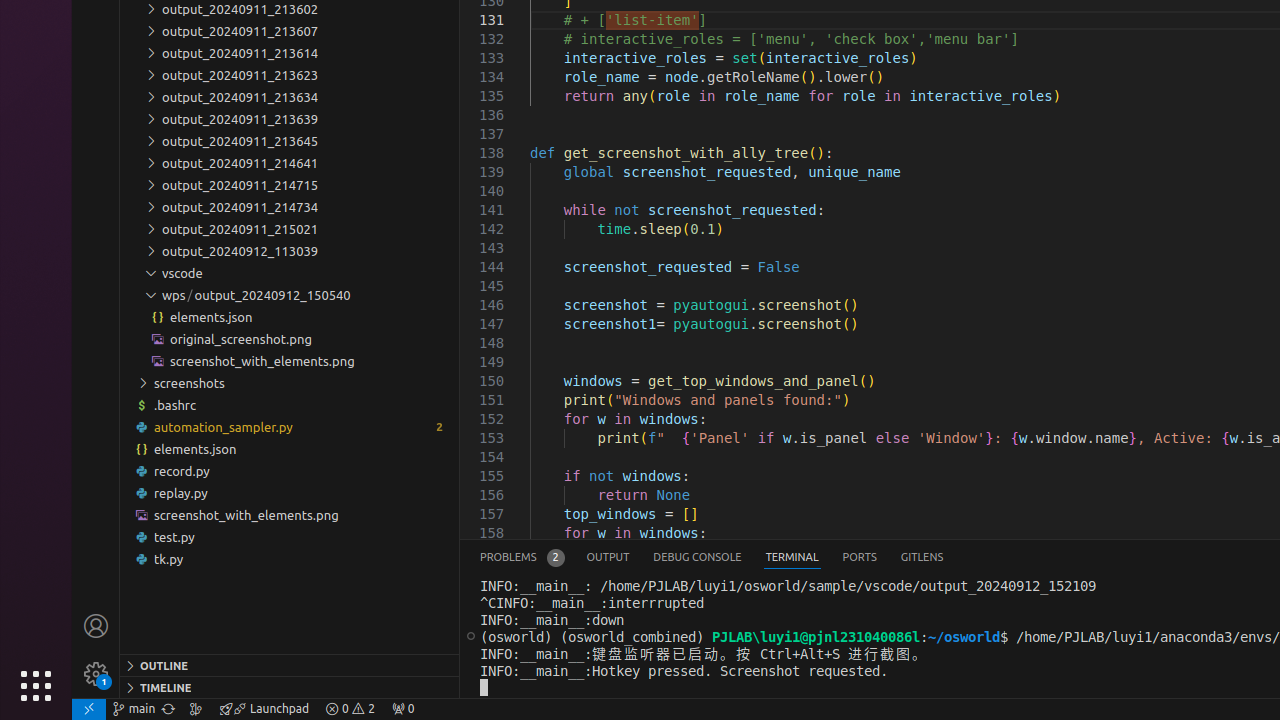 The image size is (1280, 720). What do you see at coordinates (264, 709) in the screenshot?
I see `rocket gitlens-unplug Launchpad, GitLens Launchpad ᴘʀᴇᴠɪᴇᴡ    &mdash;    [$(question)](command:gitlens.launchpad.indicator.action?%22info%22 "What is this?") [$(gear)](command:workbench.action.openSettings?%22gitlens.launchpad%22 "Settings")  |  [$(circle-slash) Hide](command:gitlens.launchpad.indicator.action?%22hide%22 "Hide") --- [Launchpad](command:gitlens.launchpad.indicator.action?%info%22 "Learn about Launchpad") organizes your pull requests into actionable groups to help you focus and keep your team unblocked. It's always accessible using the `GitLens: Open Launchpad` command from the Command Palette. --- [Connect an integration](command:gitlens.showLaunchpad?%7B%22source%22%3A%22launchpad-indicator%22%7D "Connect an integration") to get started.` at bounding box center [264, 709].